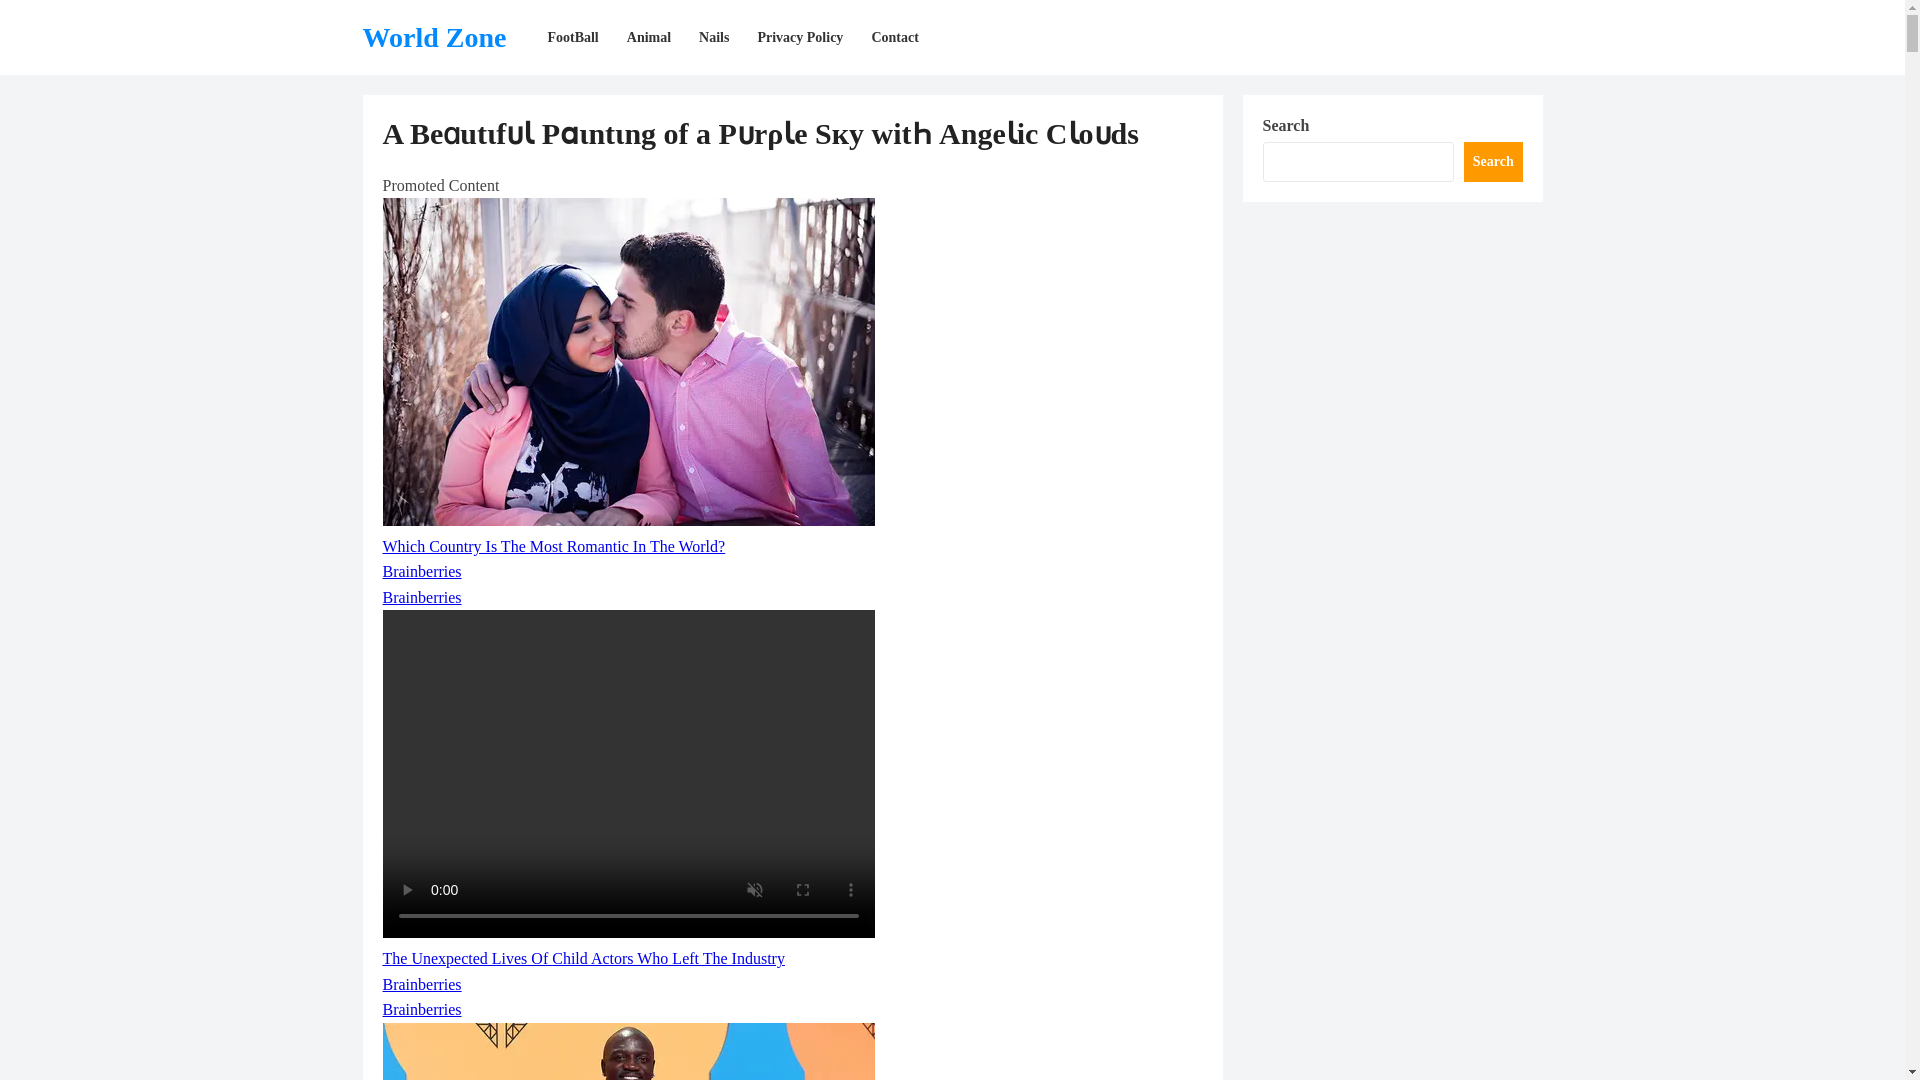  Describe the element at coordinates (648, 37) in the screenshot. I see `Animal` at that location.